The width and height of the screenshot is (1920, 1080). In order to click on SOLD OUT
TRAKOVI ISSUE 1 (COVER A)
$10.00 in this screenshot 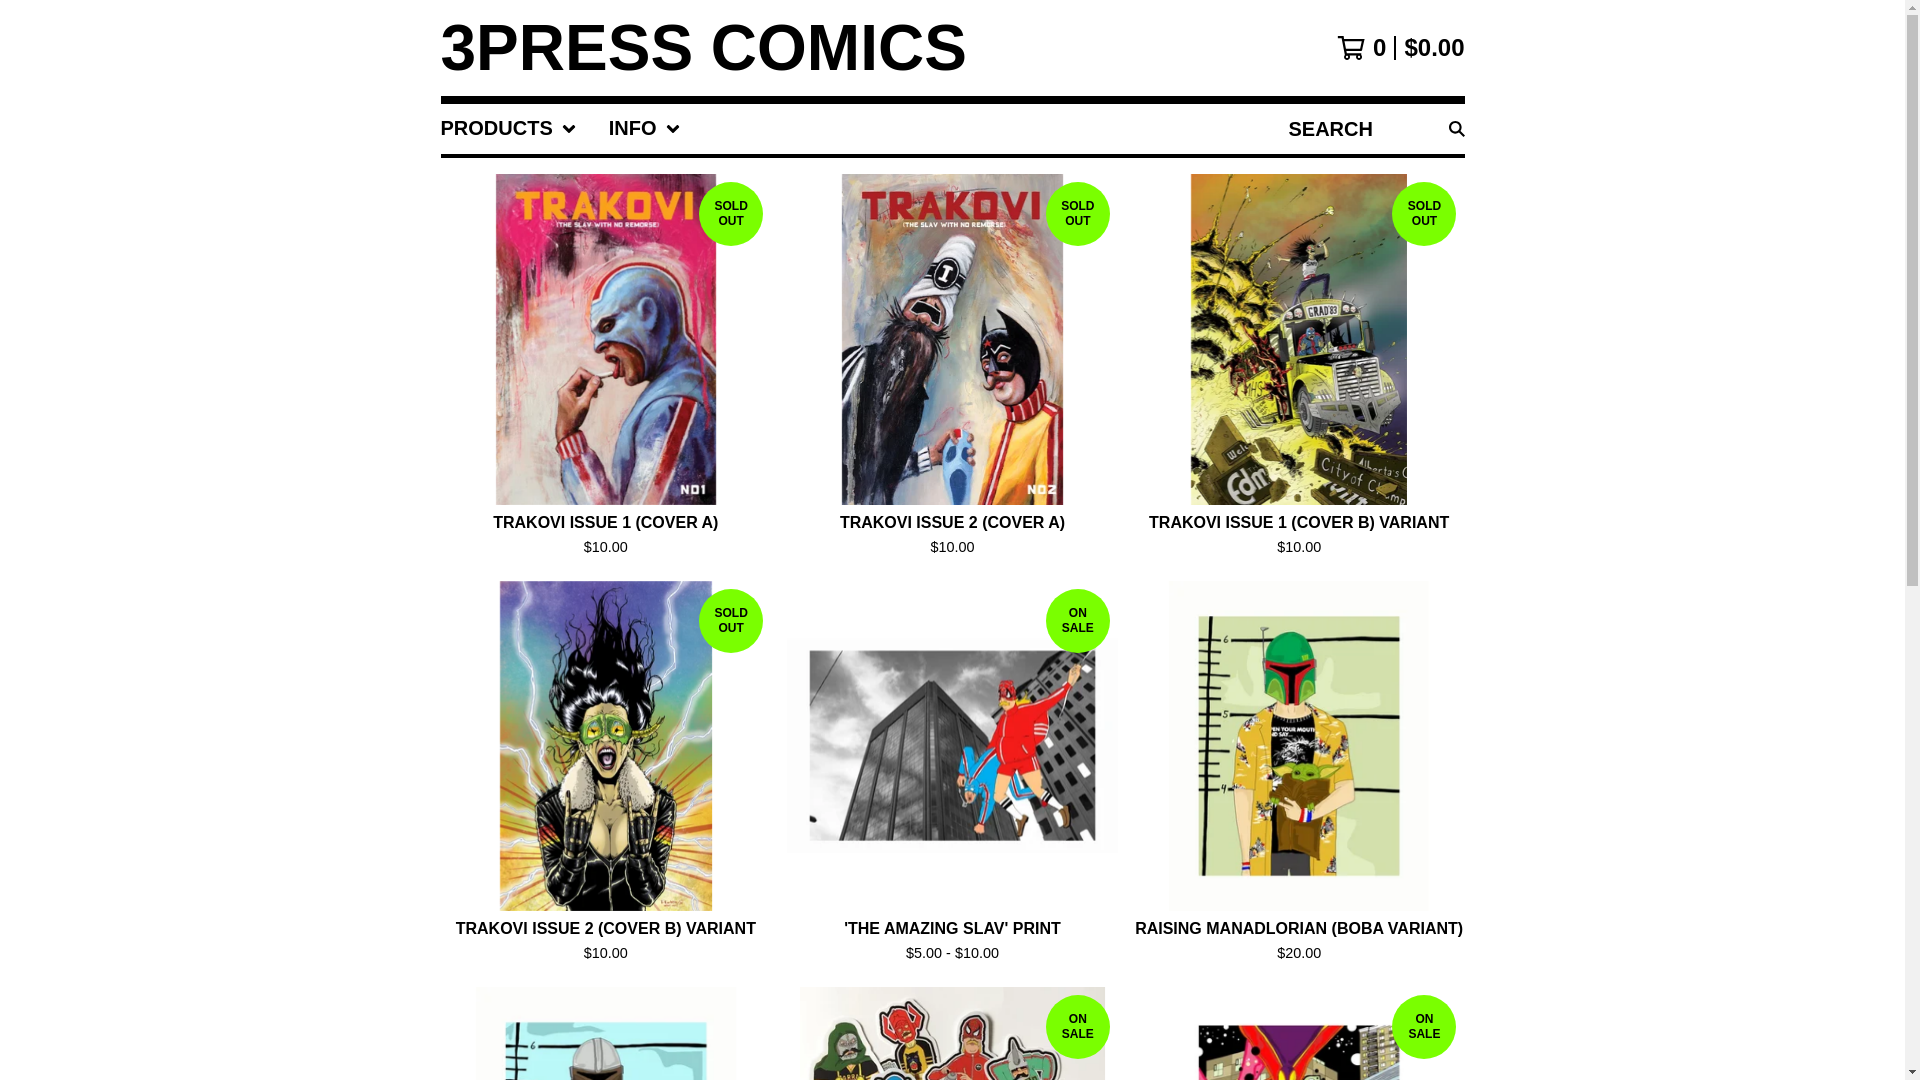, I will do `click(606, 370)`.